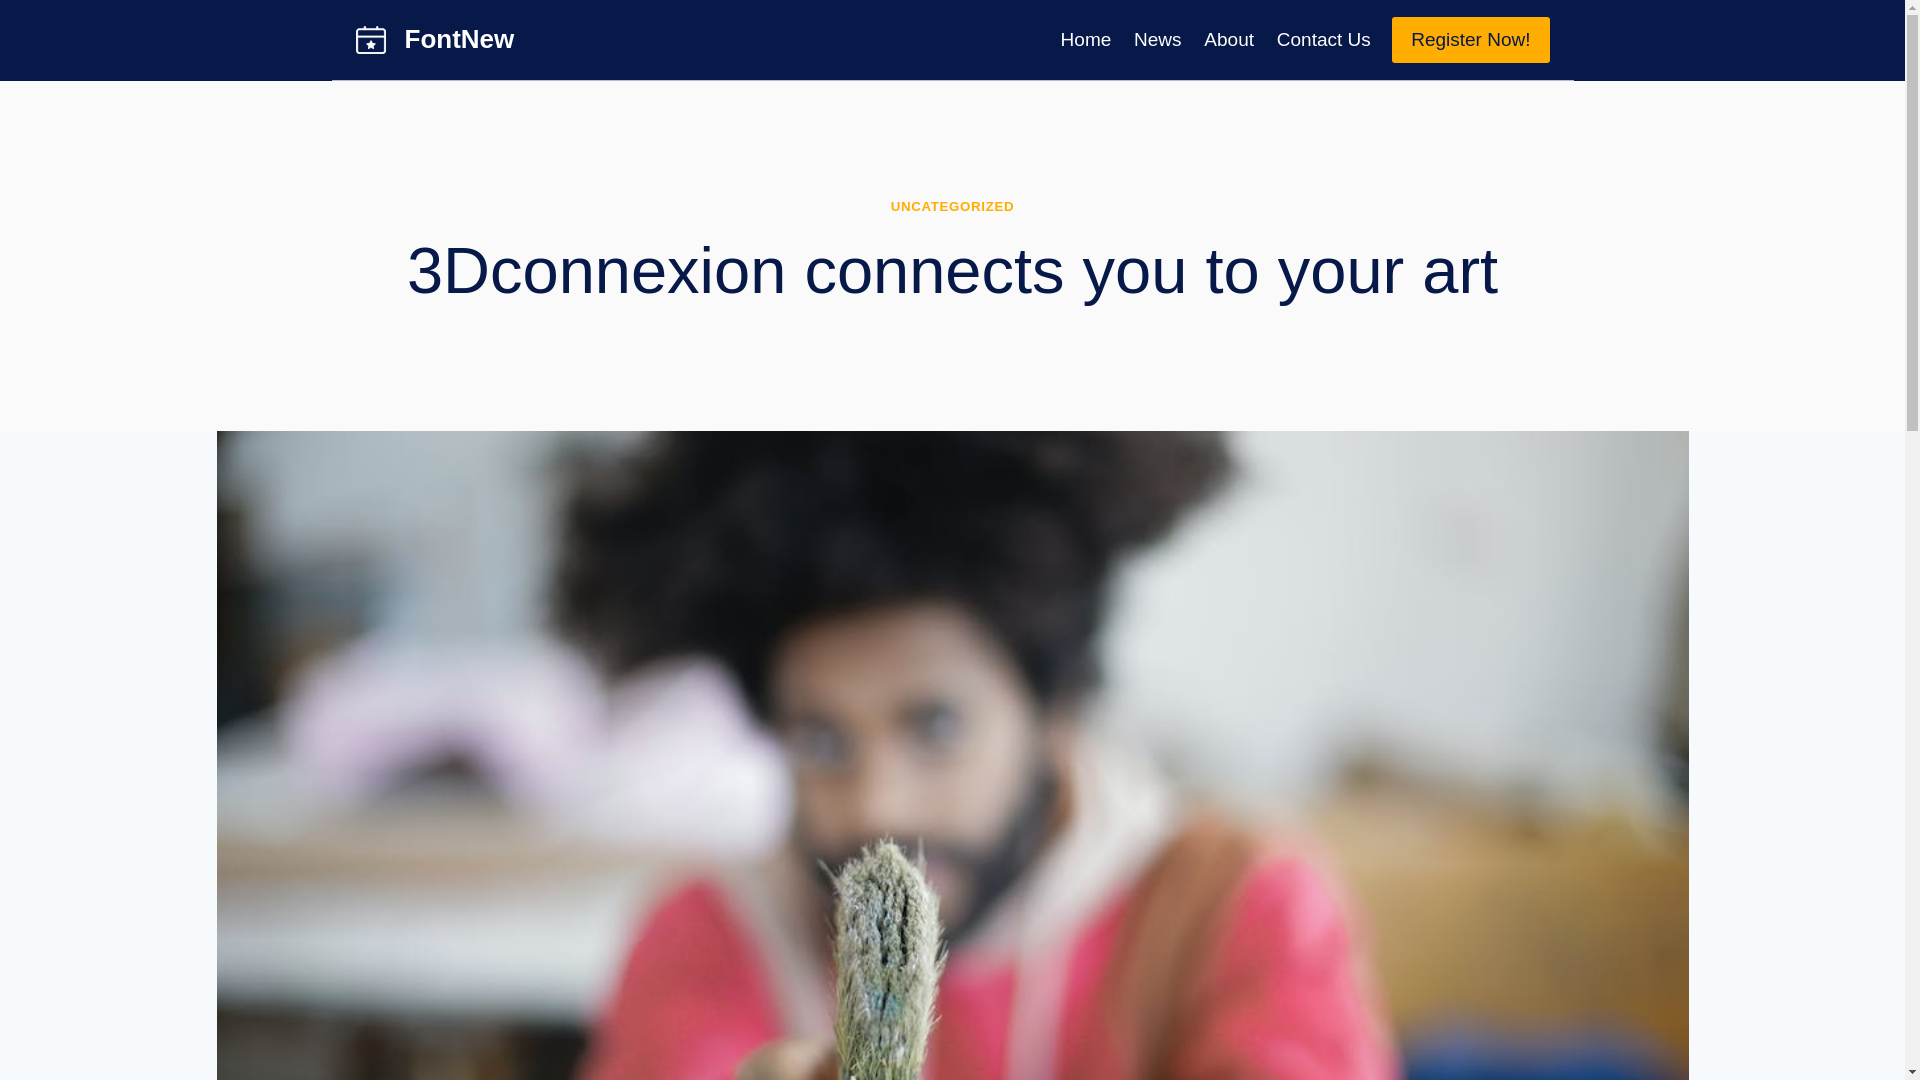 The image size is (1920, 1080). Describe the element at coordinates (1228, 38) in the screenshot. I see `About` at that location.